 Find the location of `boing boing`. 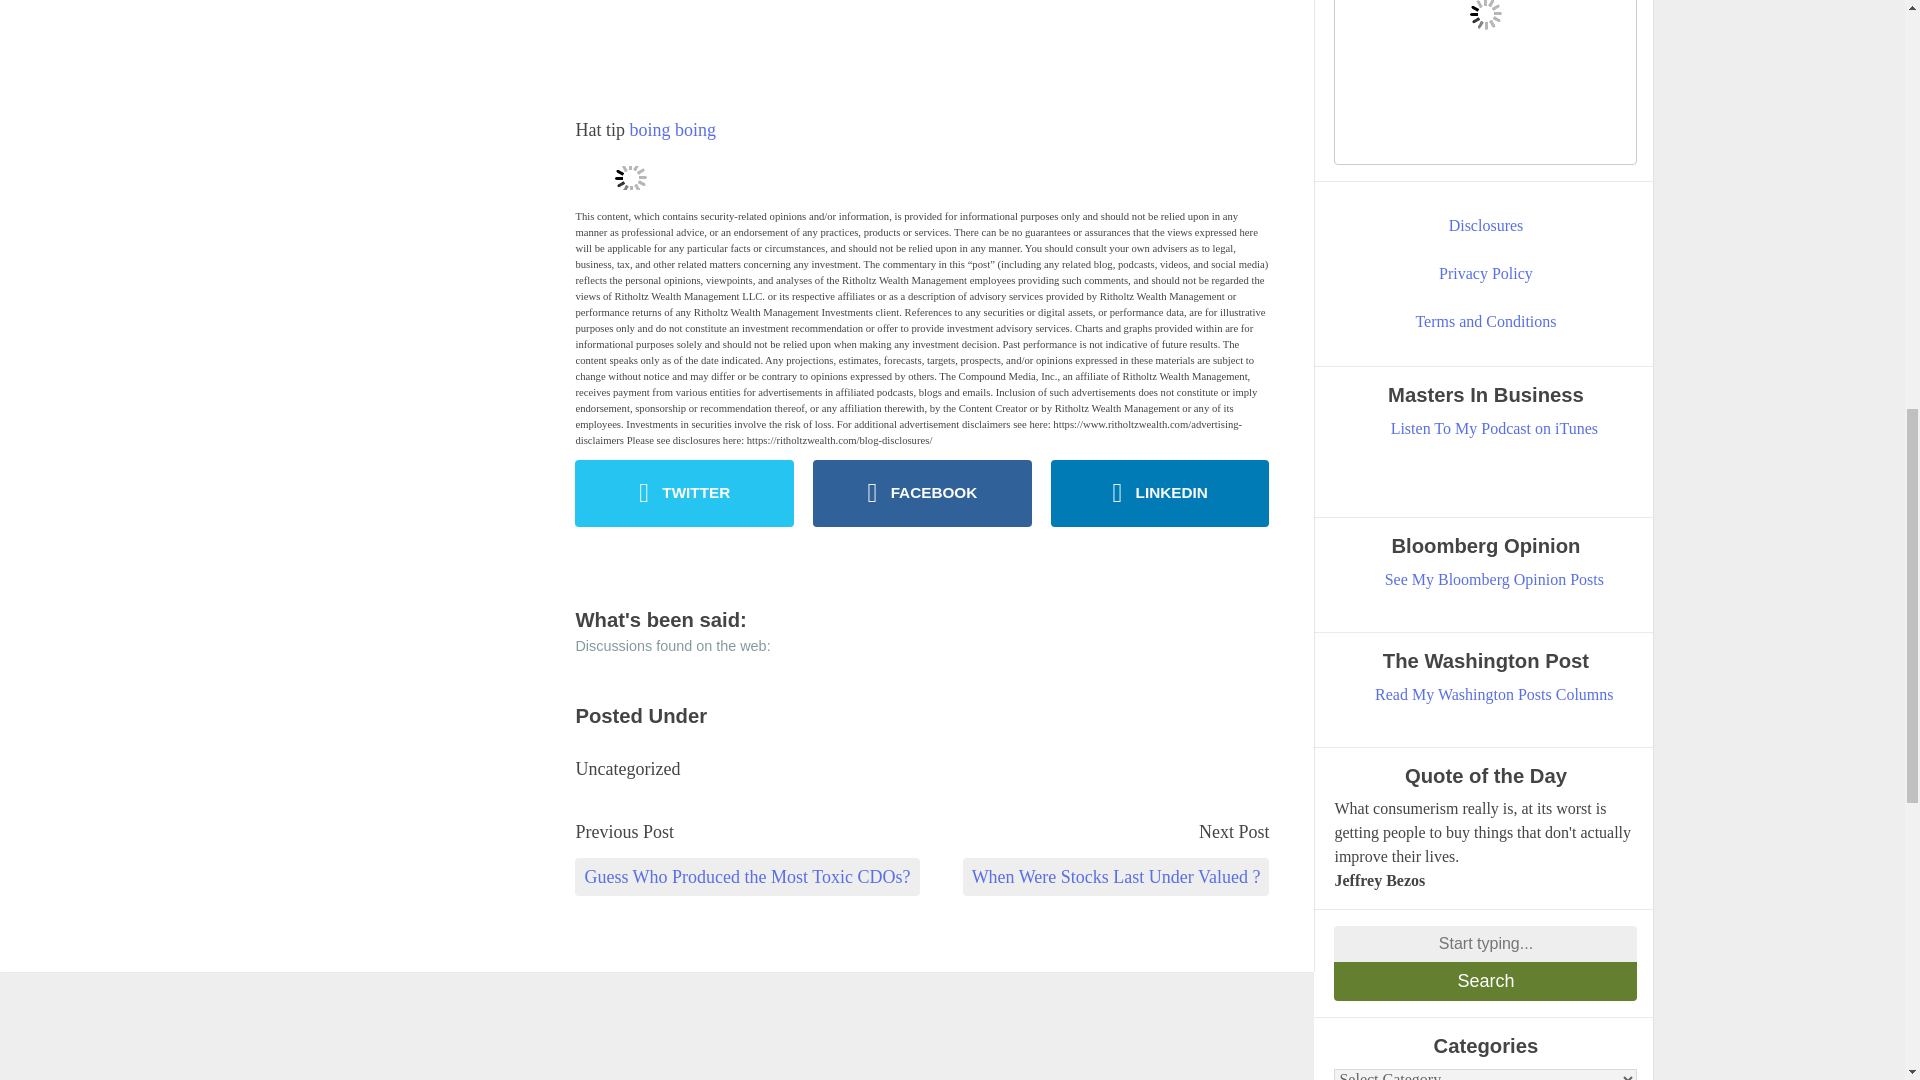

boing boing is located at coordinates (672, 130).